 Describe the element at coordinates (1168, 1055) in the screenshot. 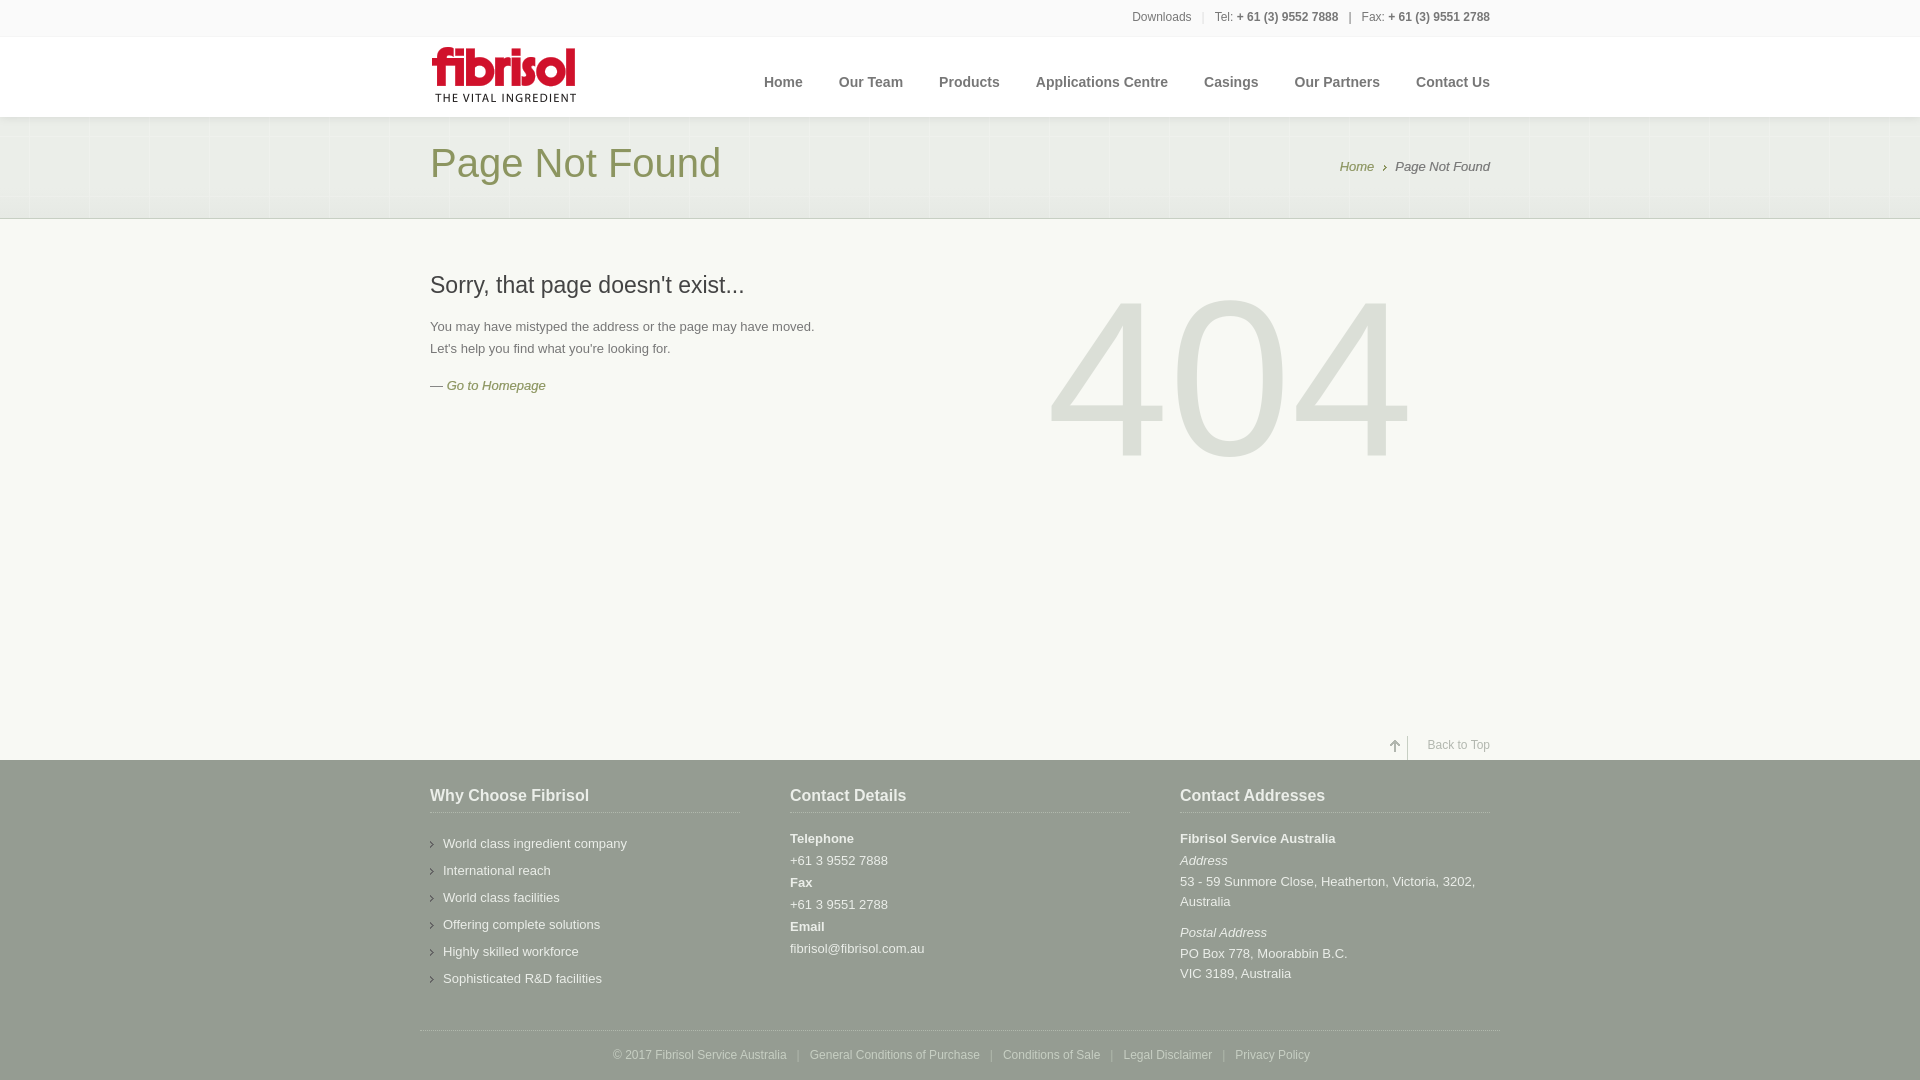

I see `Legal Disclaimer` at that location.